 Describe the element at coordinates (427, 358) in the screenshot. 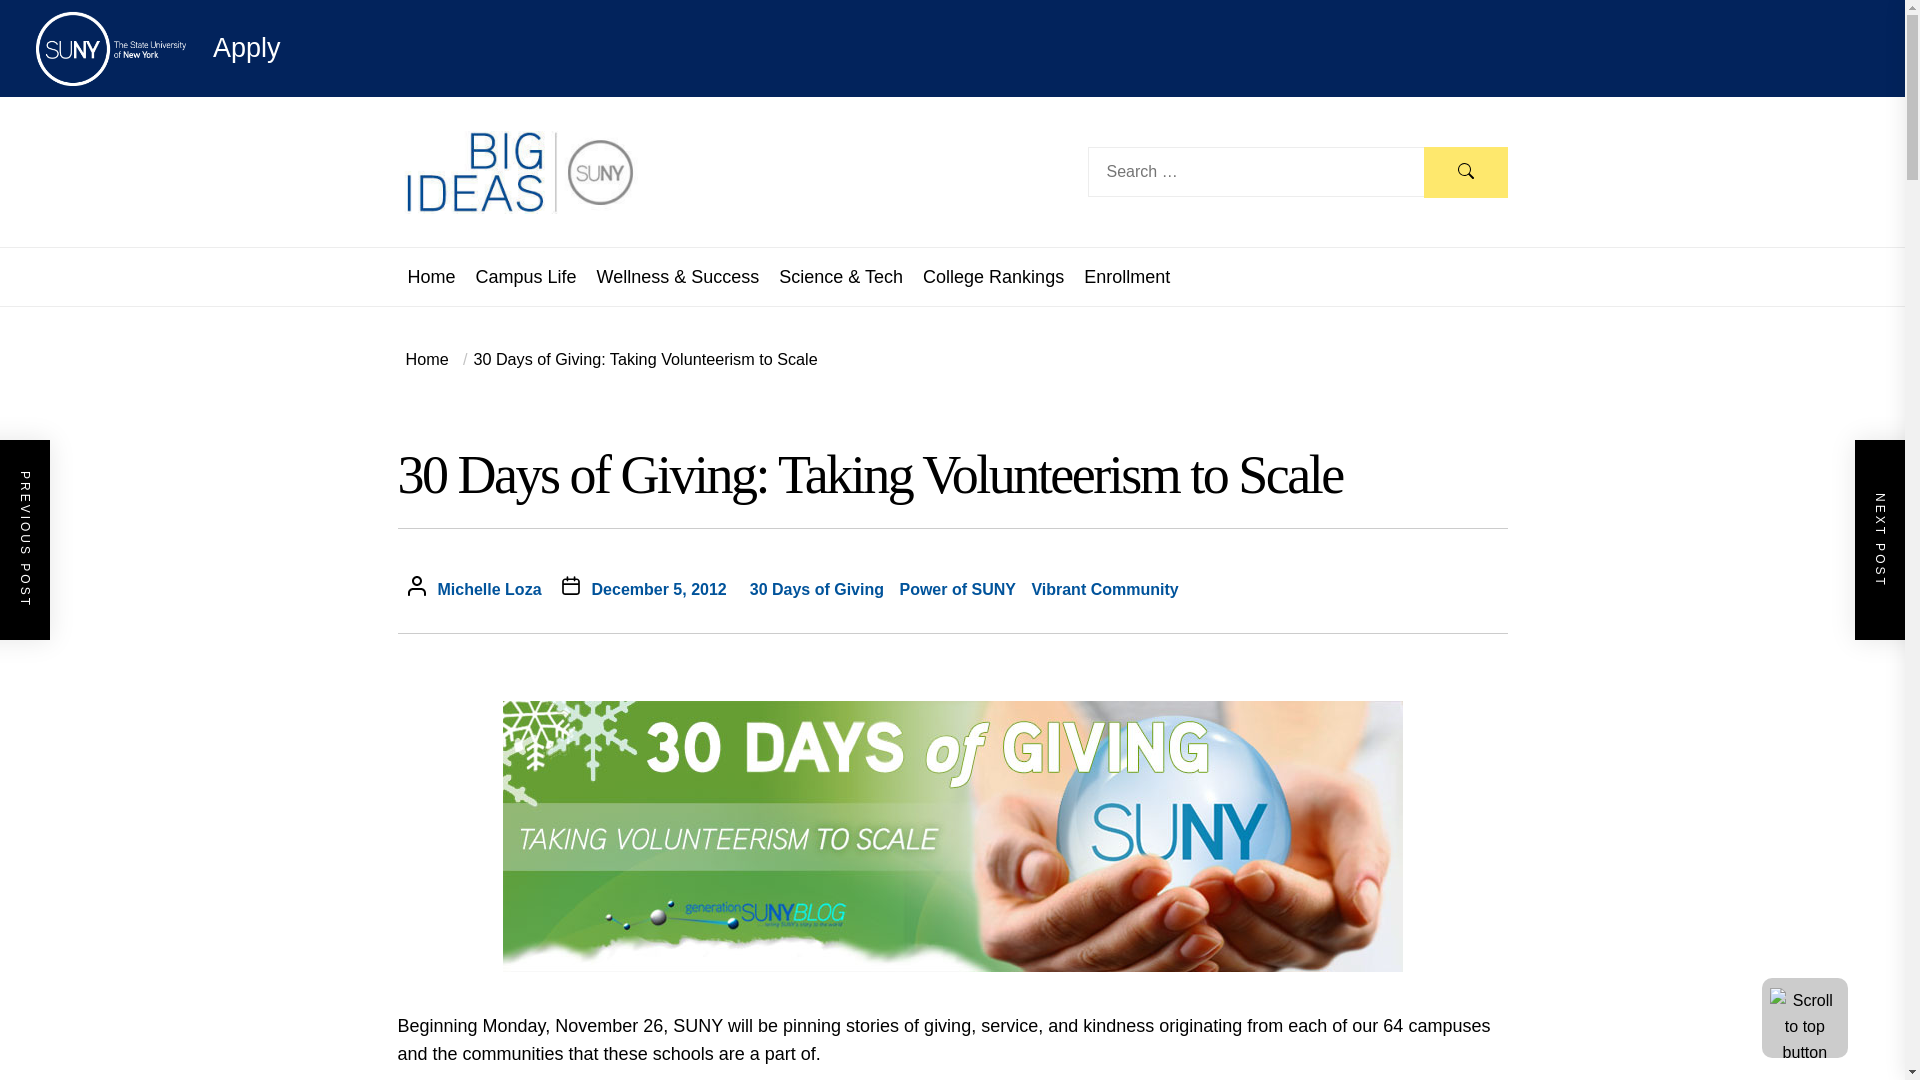

I see `Home` at that location.